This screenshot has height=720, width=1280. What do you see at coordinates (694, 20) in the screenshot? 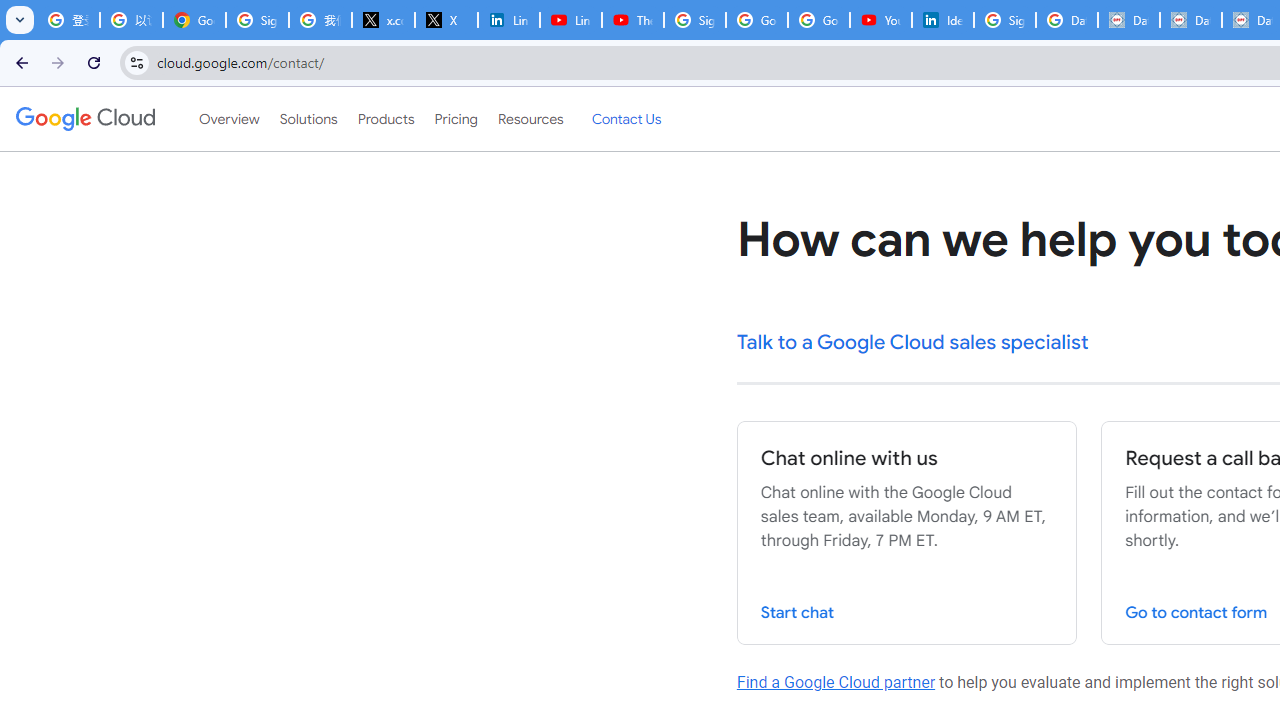
I see `Sign in - Google Accounts` at bounding box center [694, 20].